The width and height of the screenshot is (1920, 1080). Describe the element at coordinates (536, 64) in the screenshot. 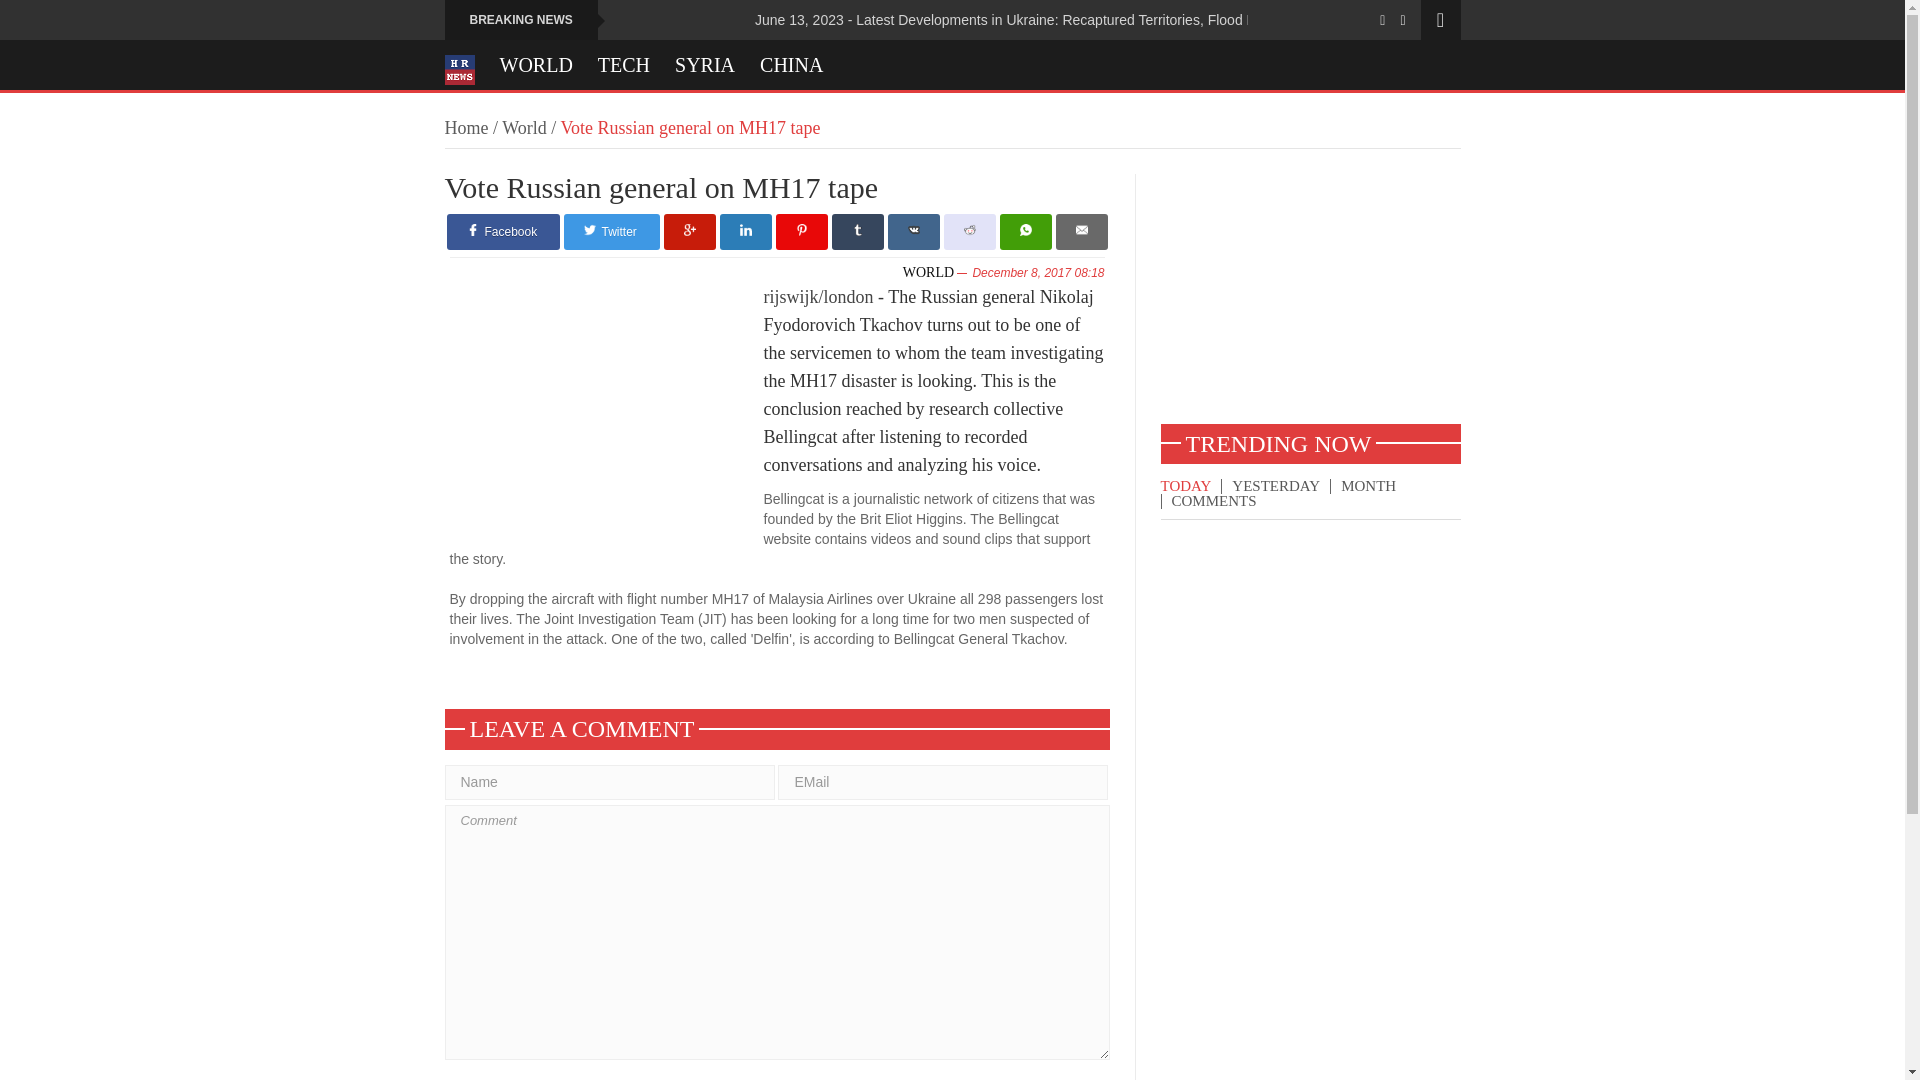

I see `WORLD` at that location.